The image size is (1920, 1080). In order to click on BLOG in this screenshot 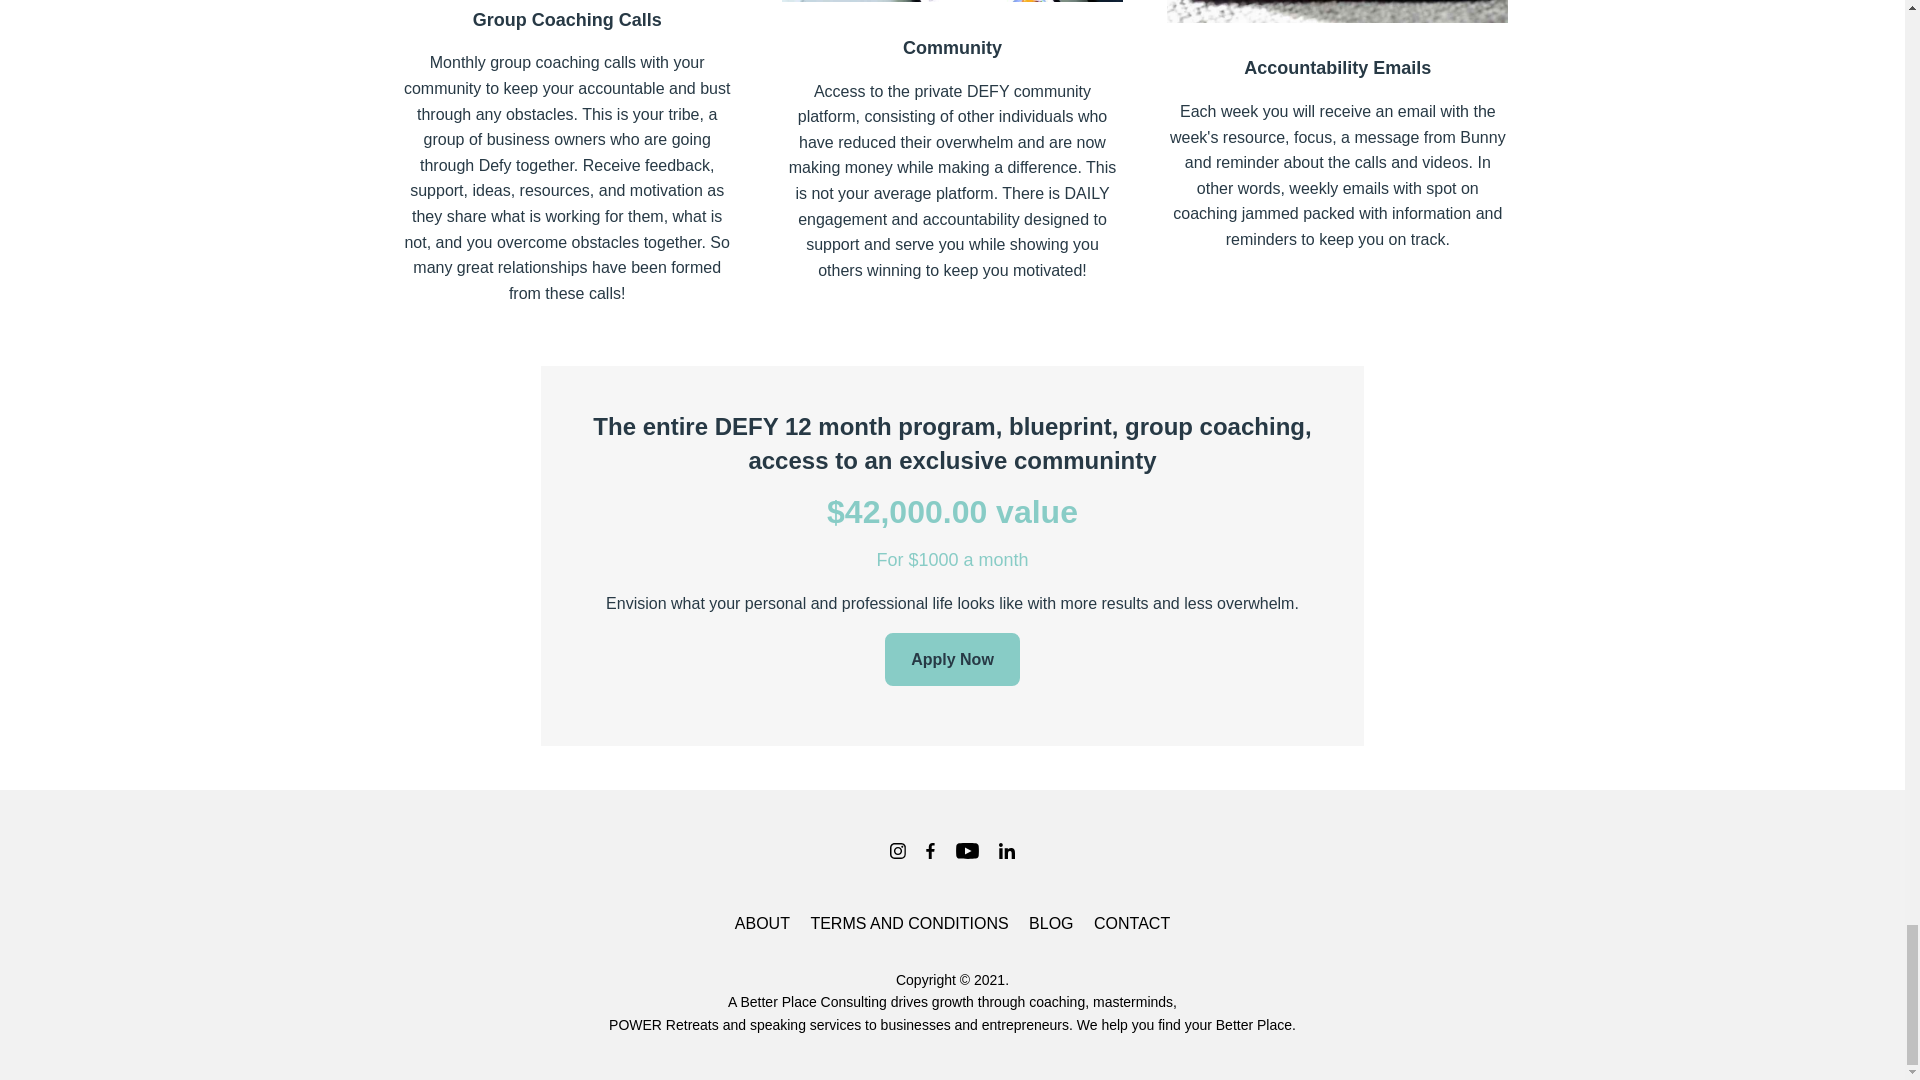, I will do `click(1051, 924)`.